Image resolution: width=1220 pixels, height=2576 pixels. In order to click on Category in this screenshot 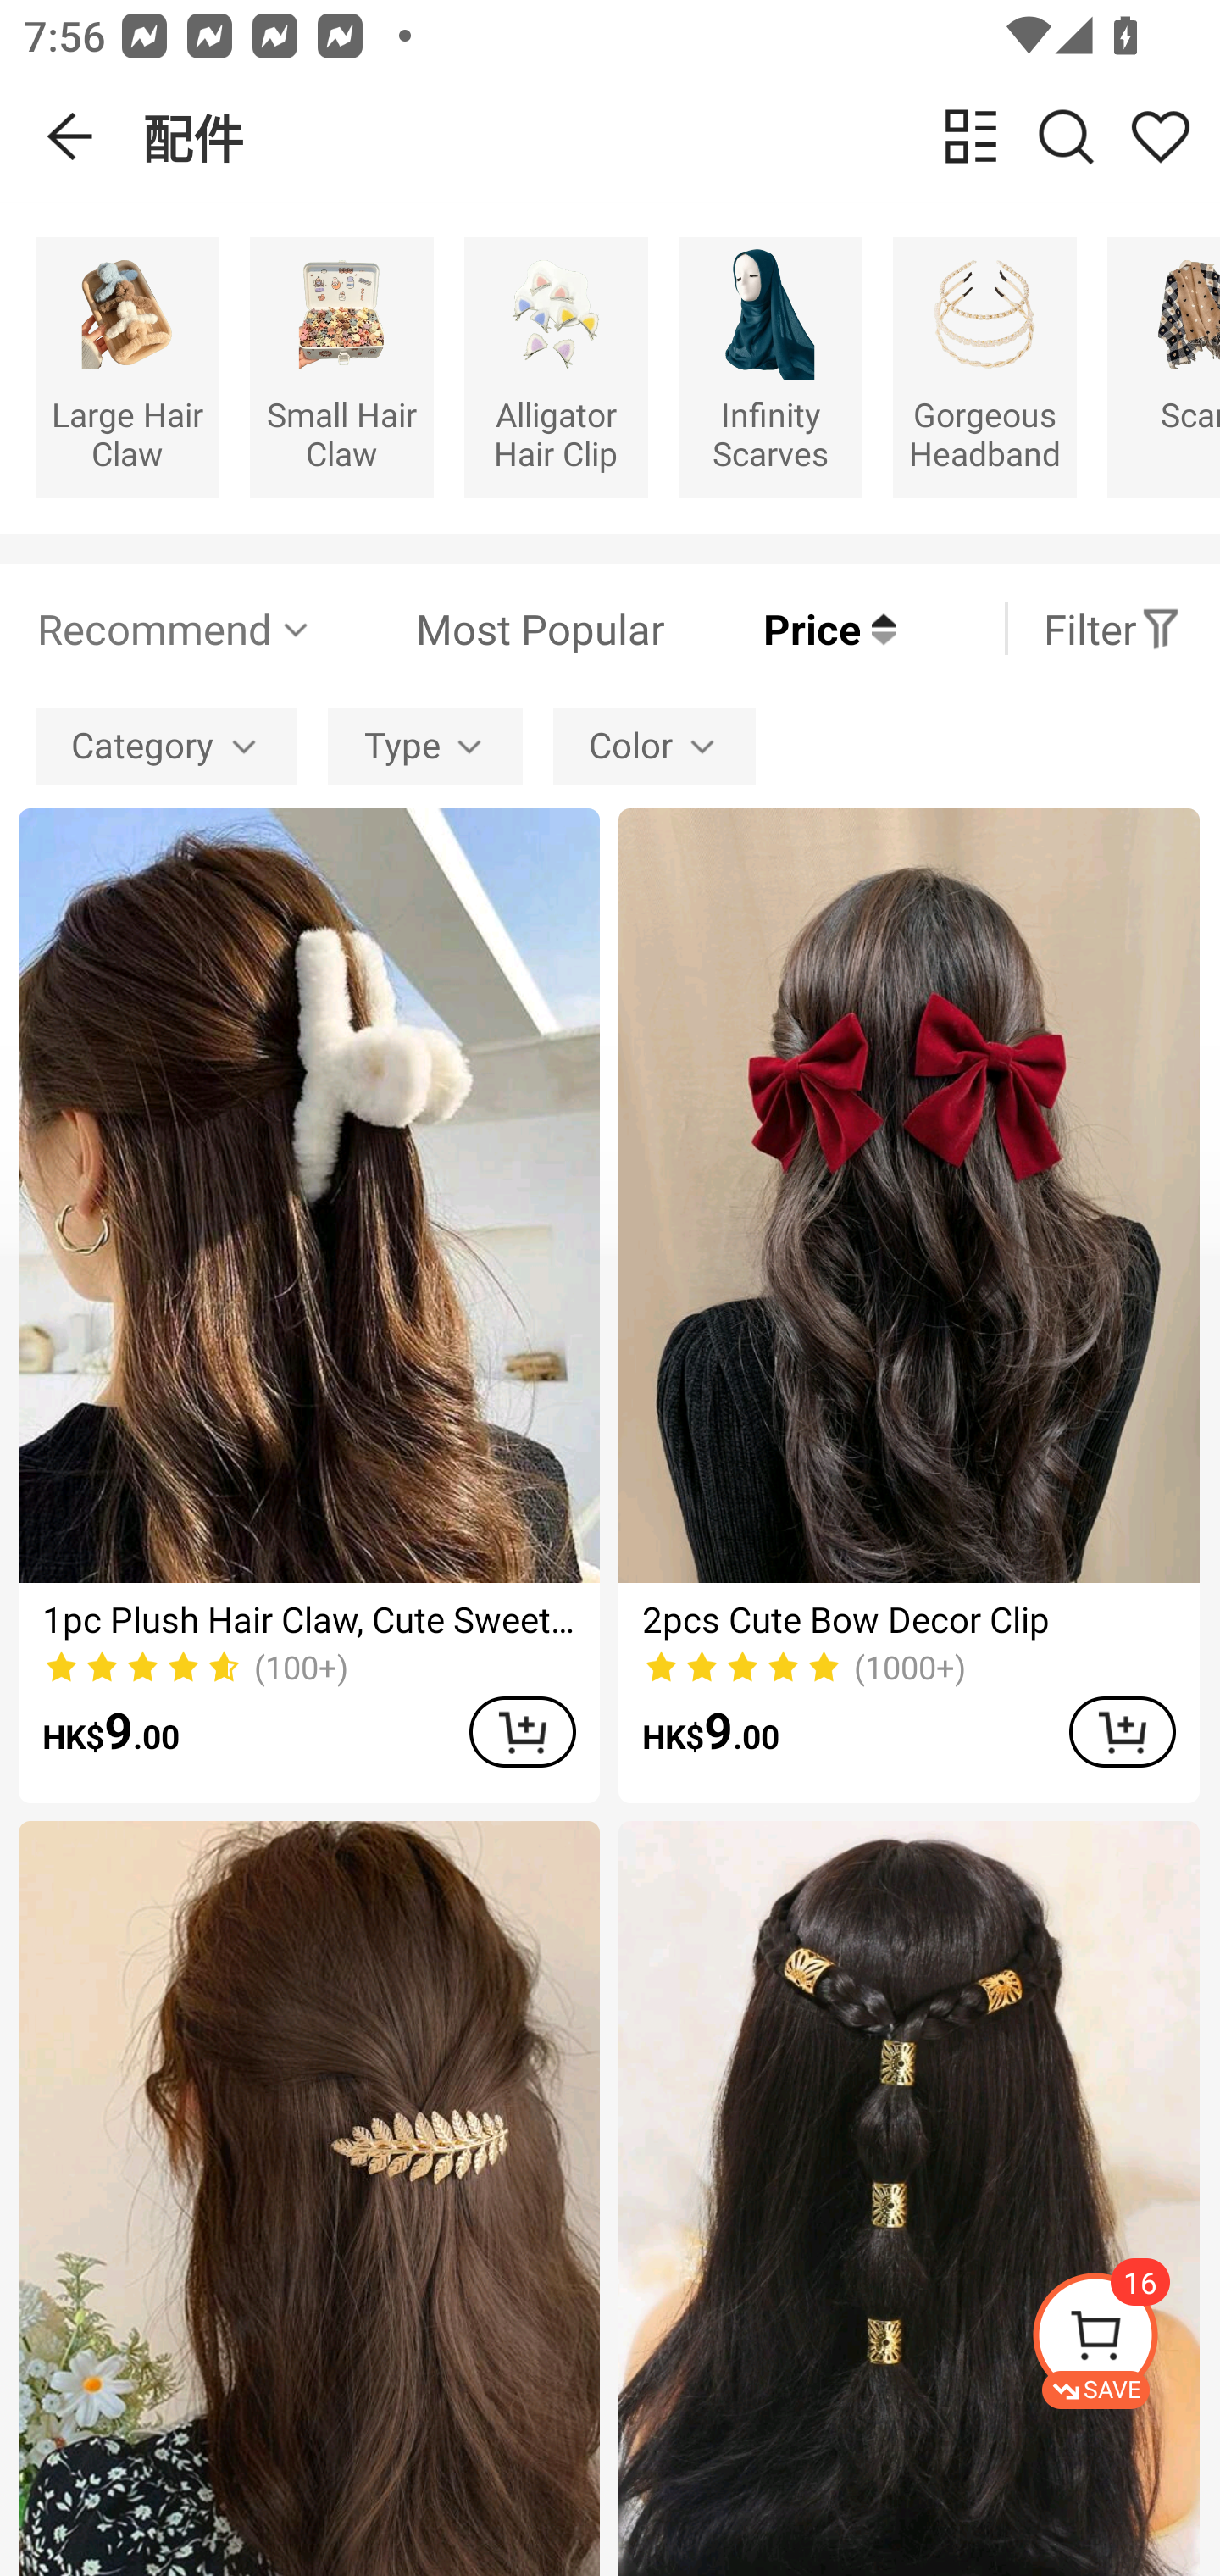, I will do `click(166, 747)`.